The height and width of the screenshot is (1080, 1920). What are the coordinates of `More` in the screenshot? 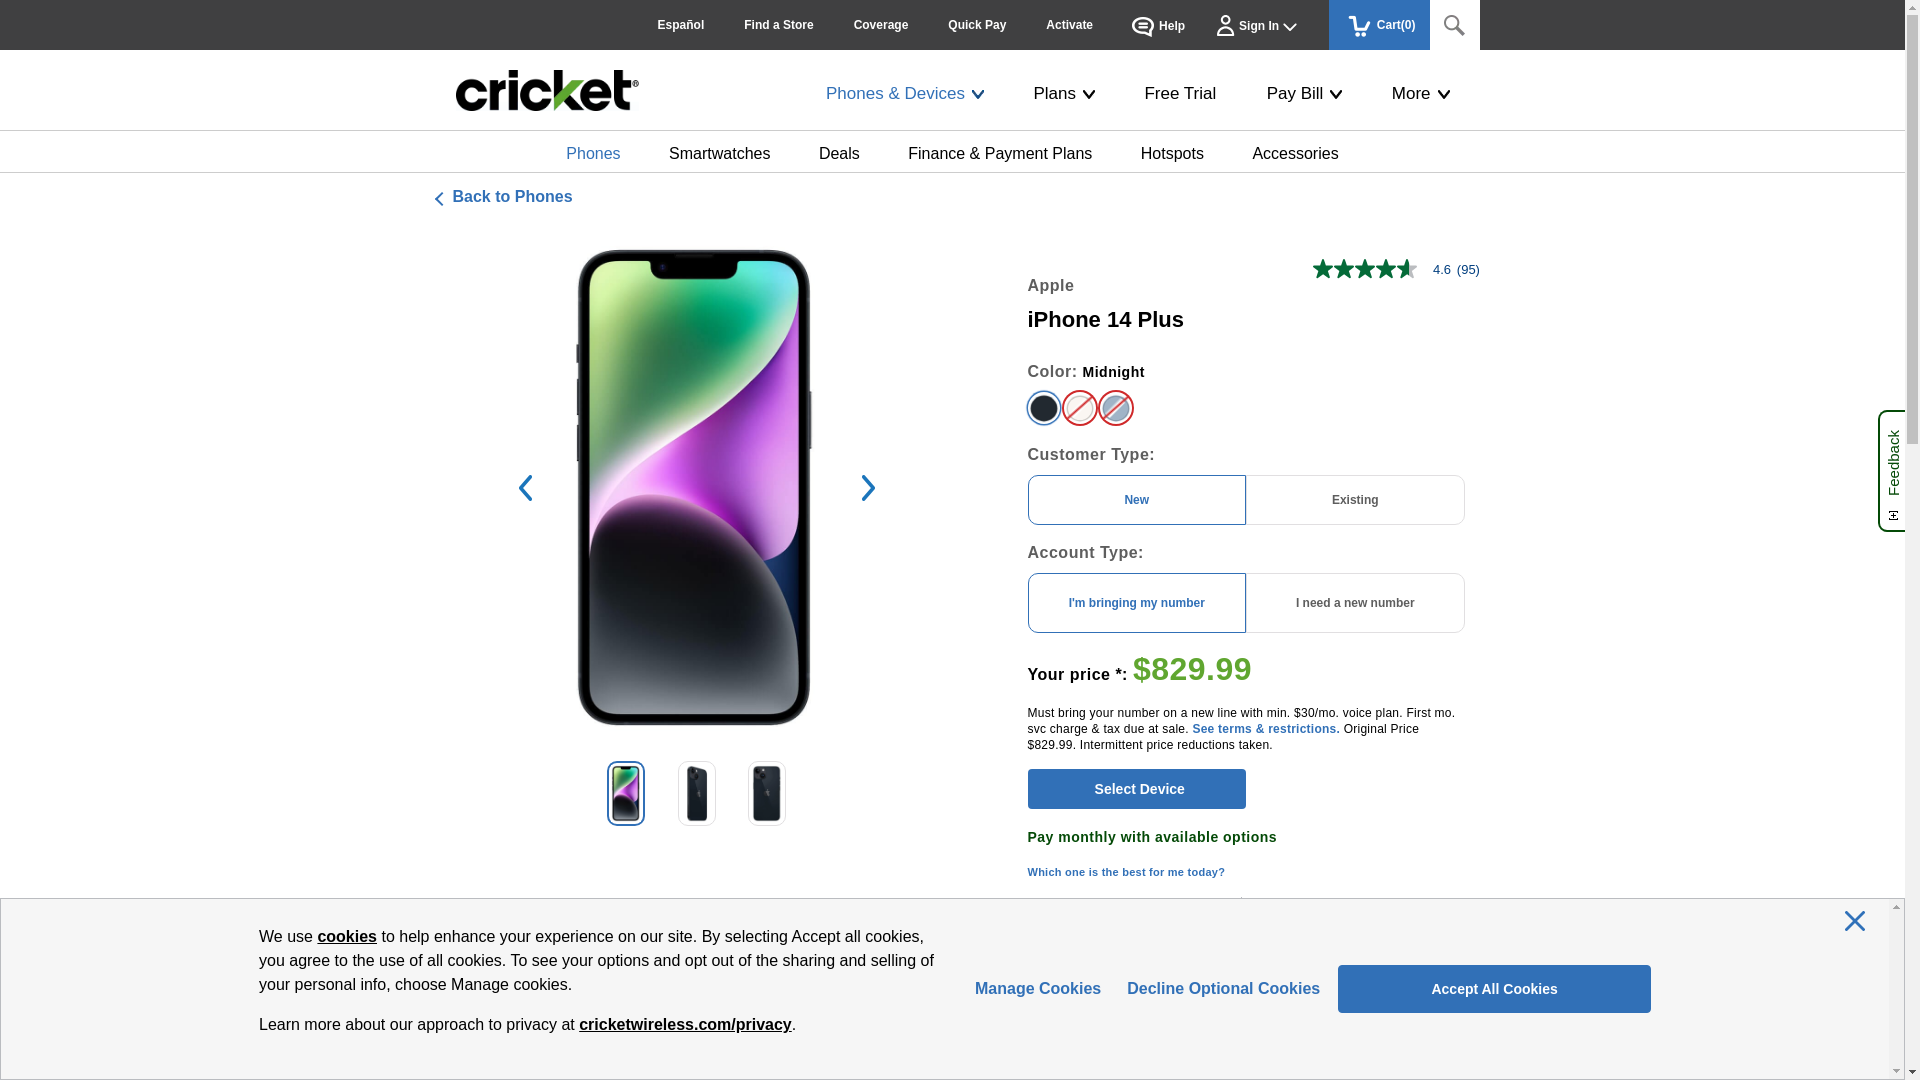 It's located at (1420, 93).